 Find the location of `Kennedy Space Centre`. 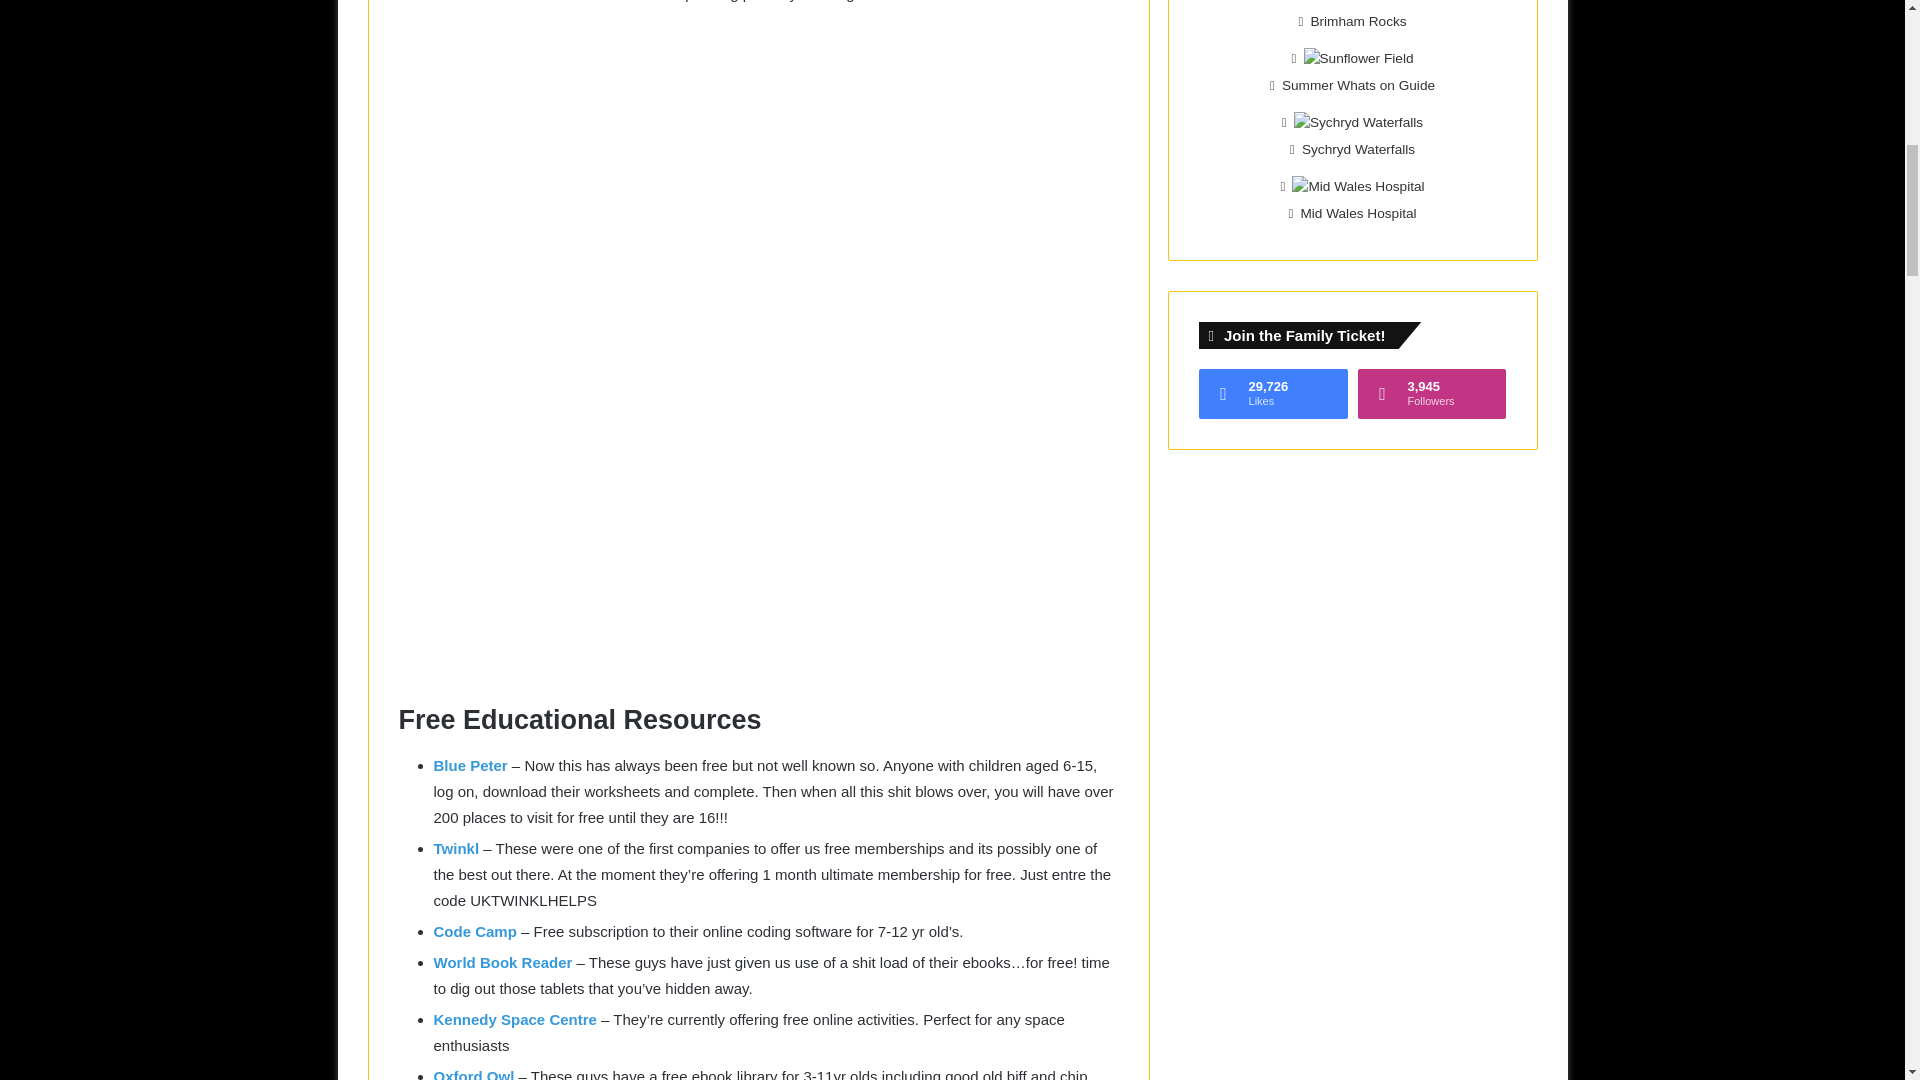

Kennedy Space Centre is located at coordinates (515, 1019).